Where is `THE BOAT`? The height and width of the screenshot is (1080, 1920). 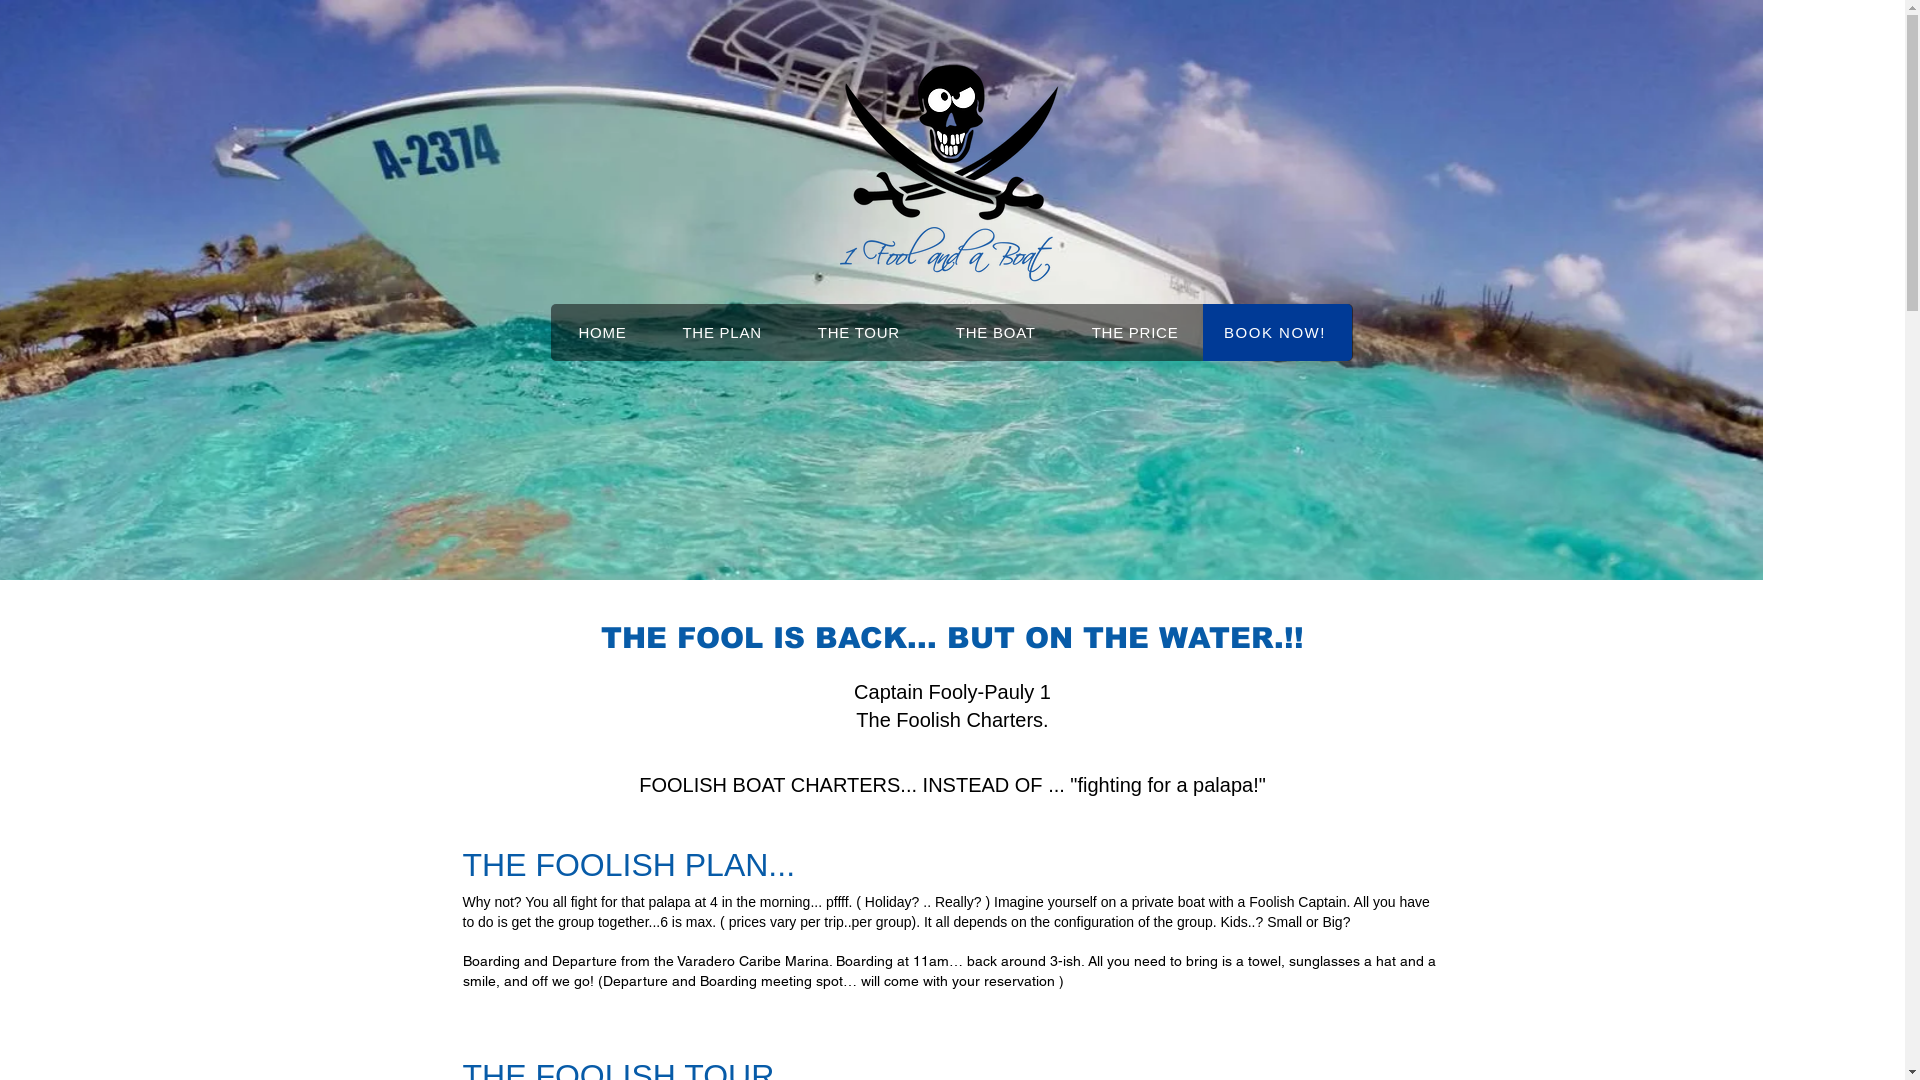 THE BOAT is located at coordinates (996, 332).